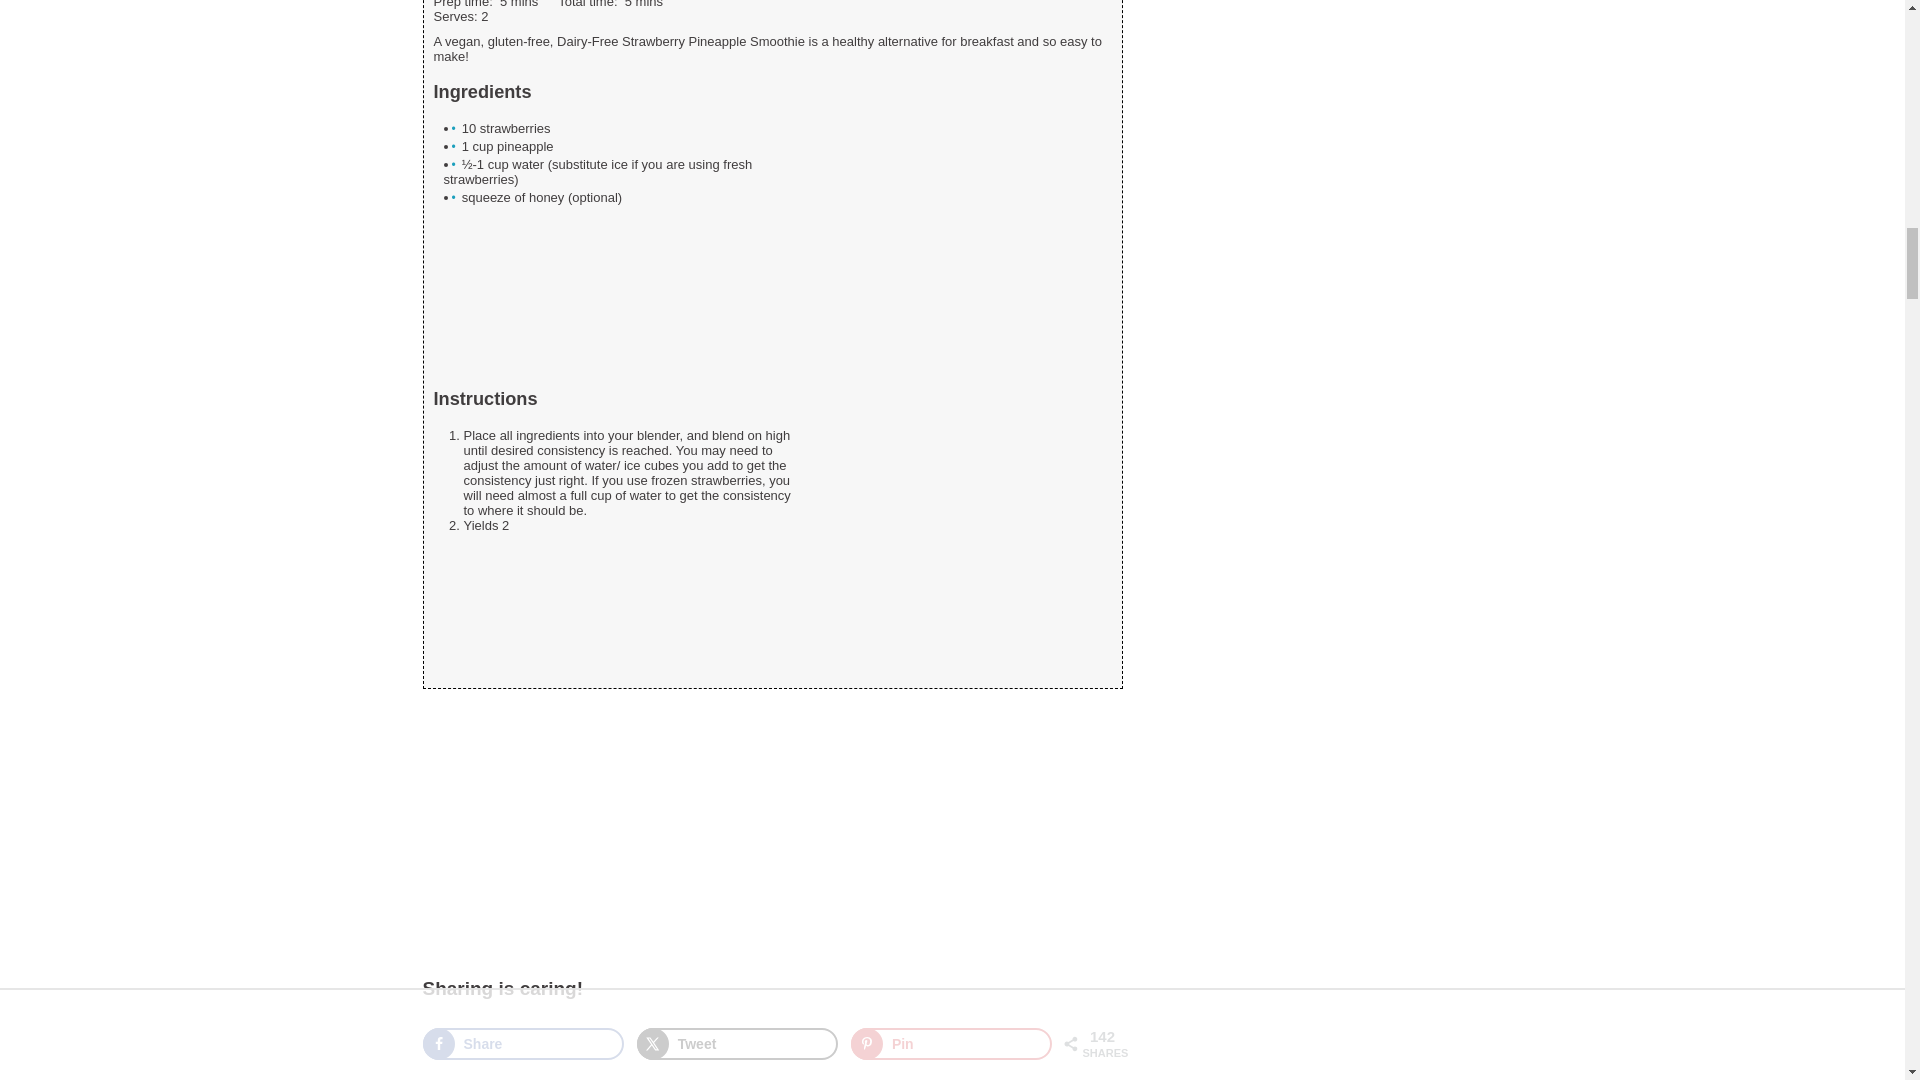  I want to click on Share on Facebook, so click(523, 1044).